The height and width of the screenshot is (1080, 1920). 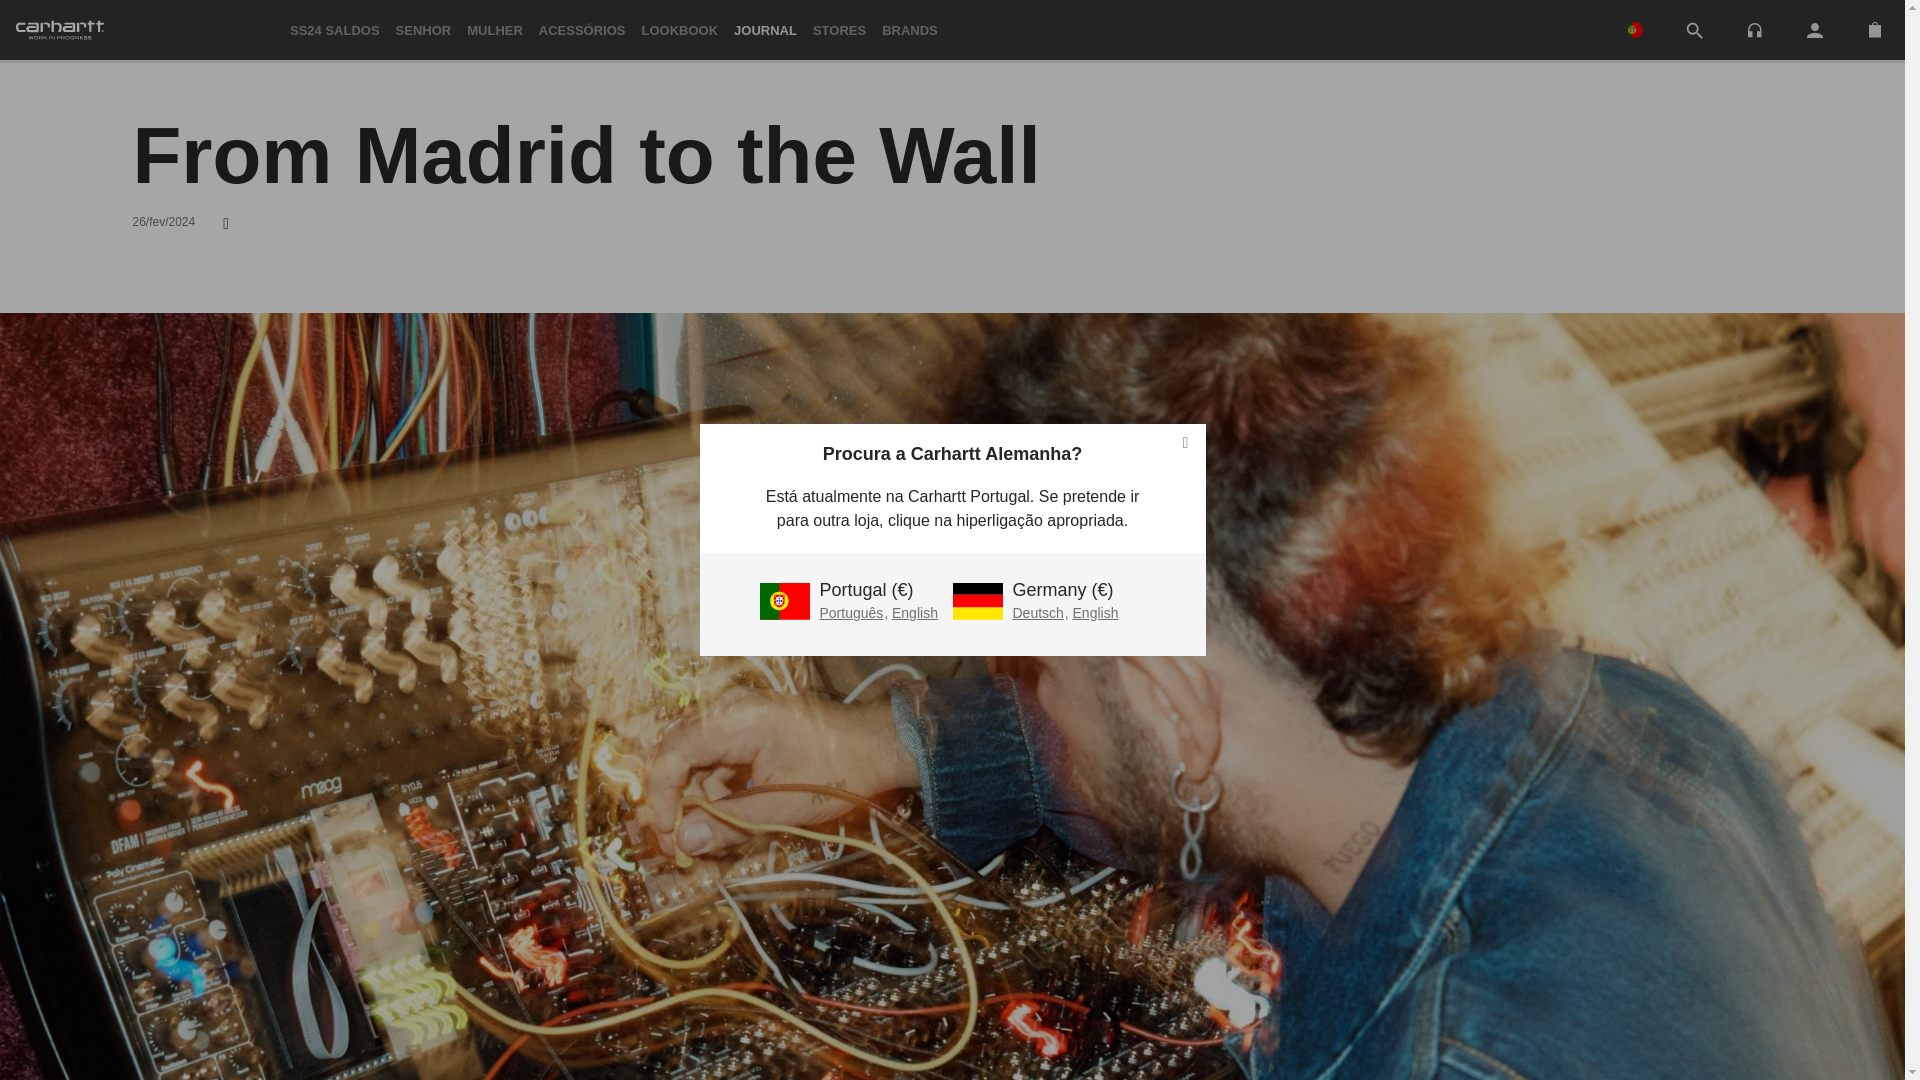 I want to click on Pesquisa aqui, so click(x=1694, y=31).